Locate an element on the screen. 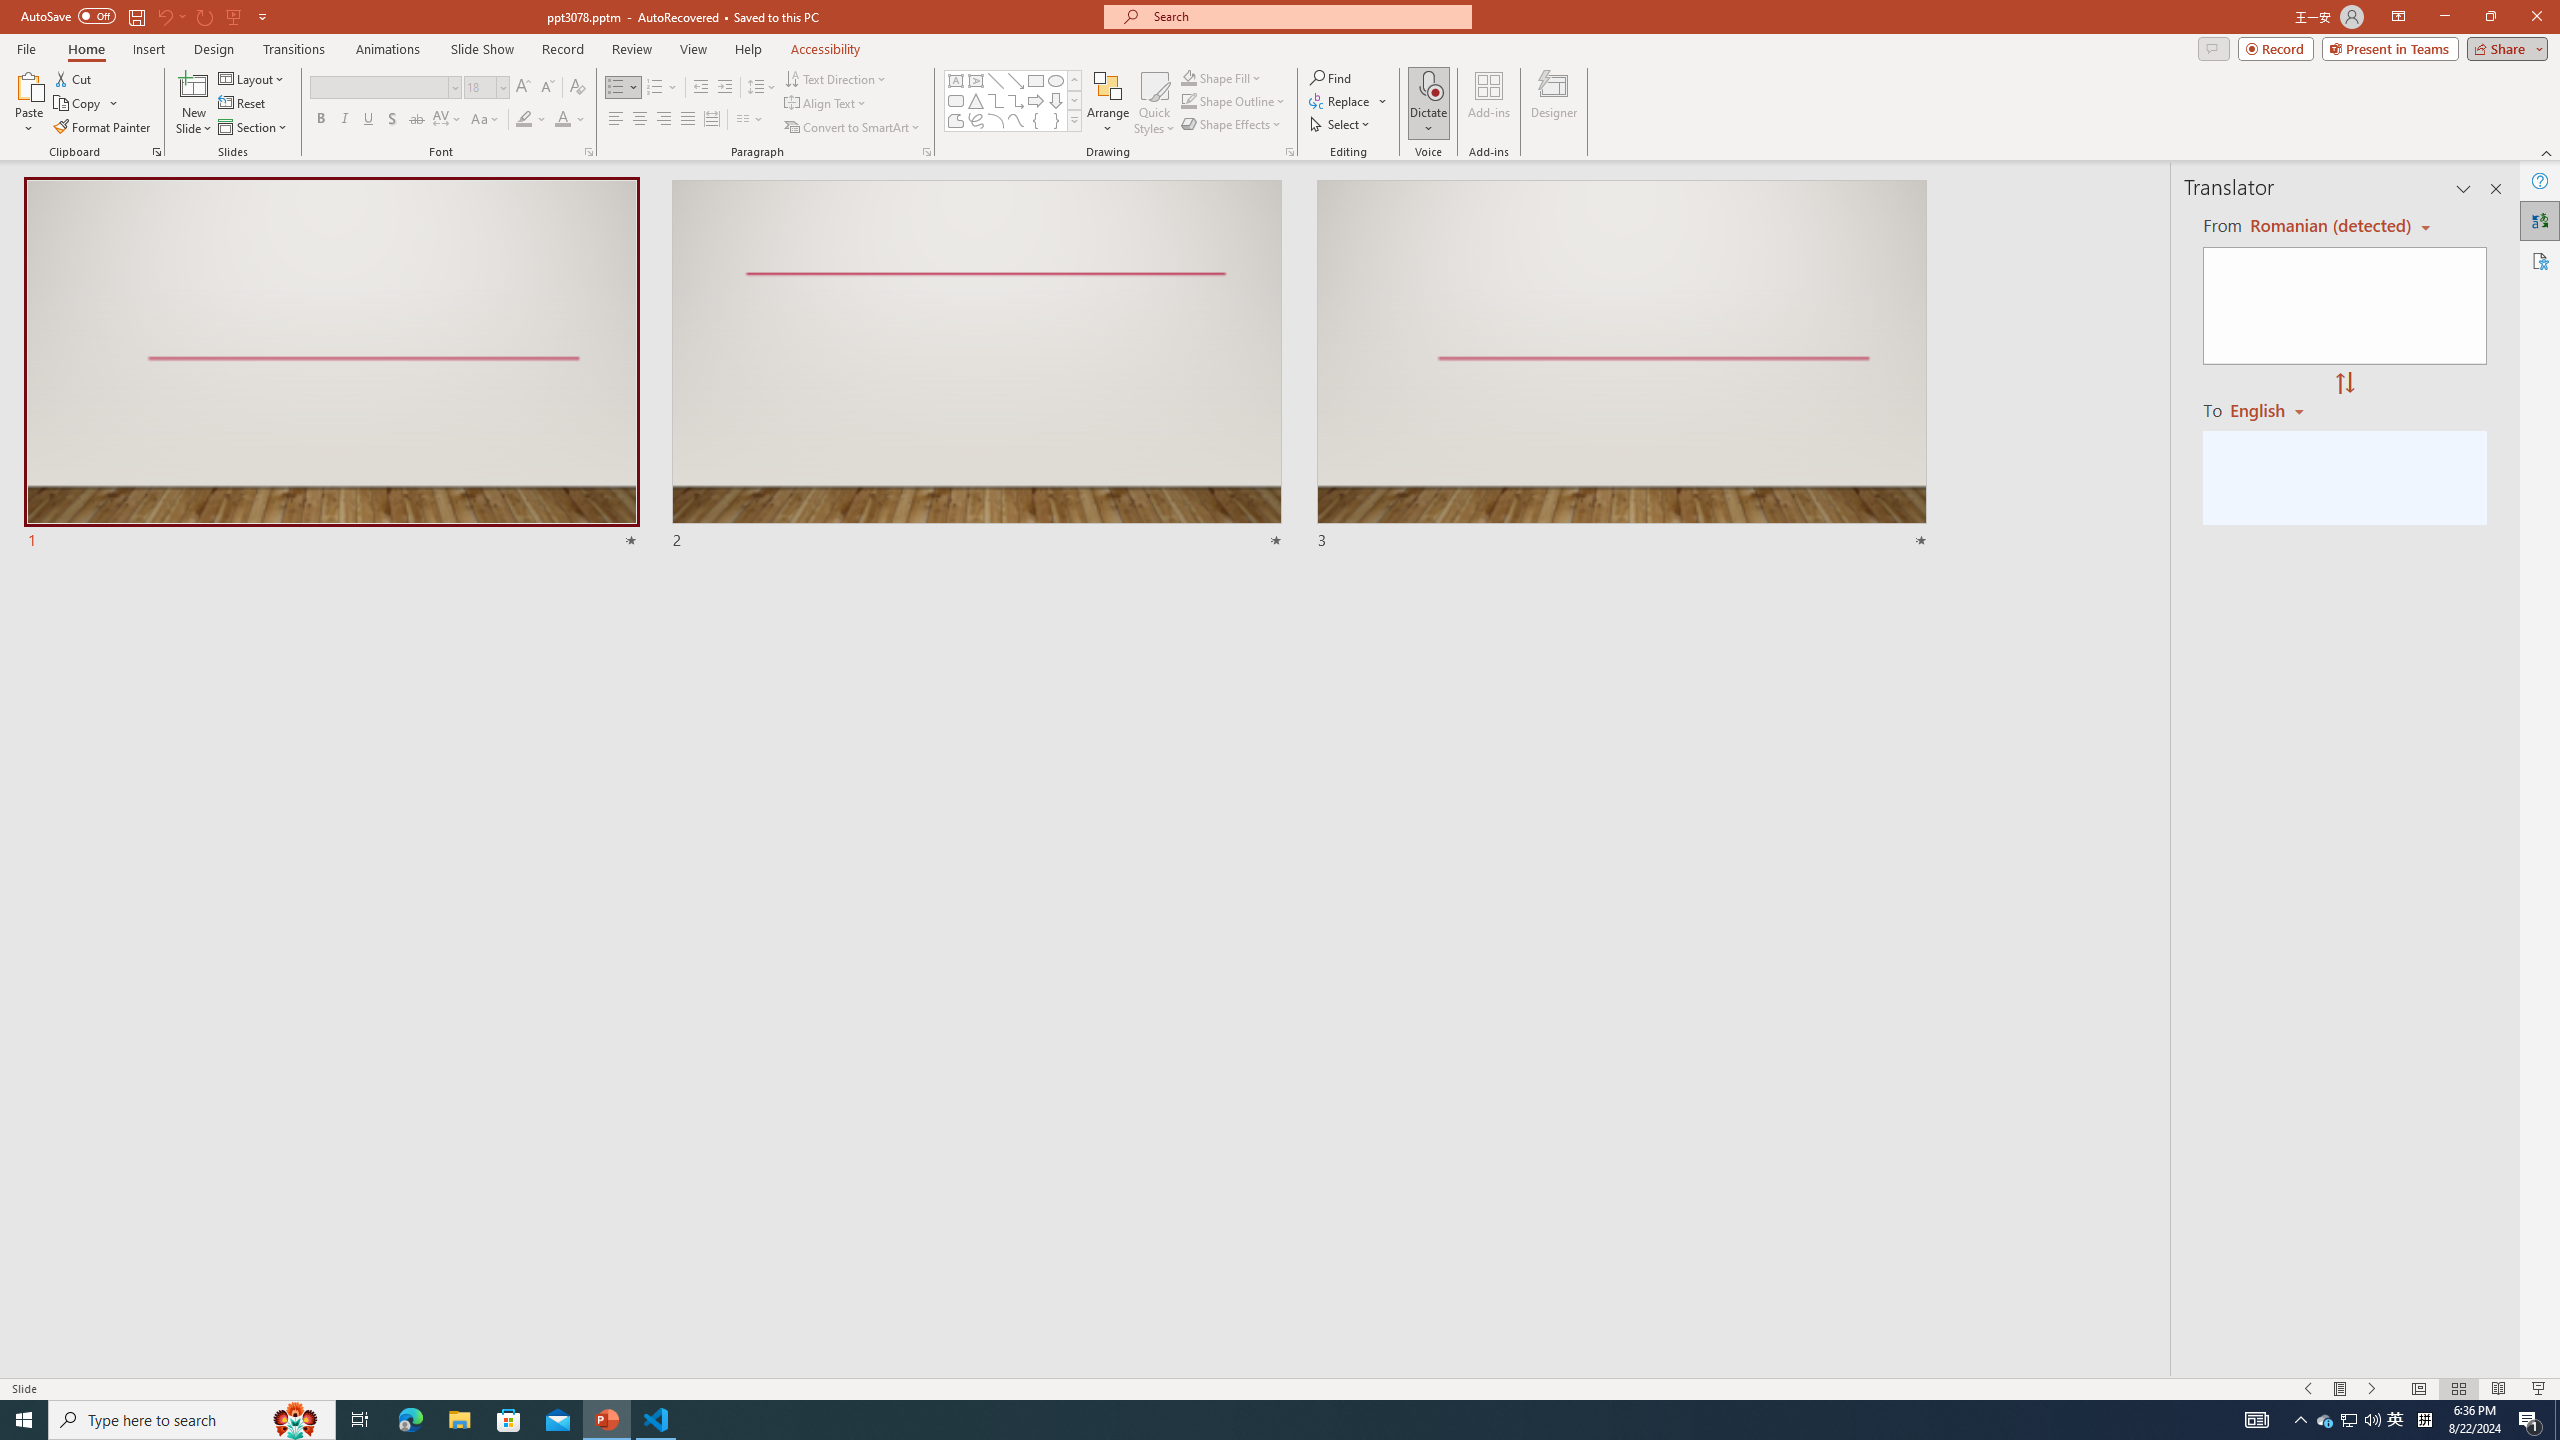  Format Object... is located at coordinates (1290, 152).